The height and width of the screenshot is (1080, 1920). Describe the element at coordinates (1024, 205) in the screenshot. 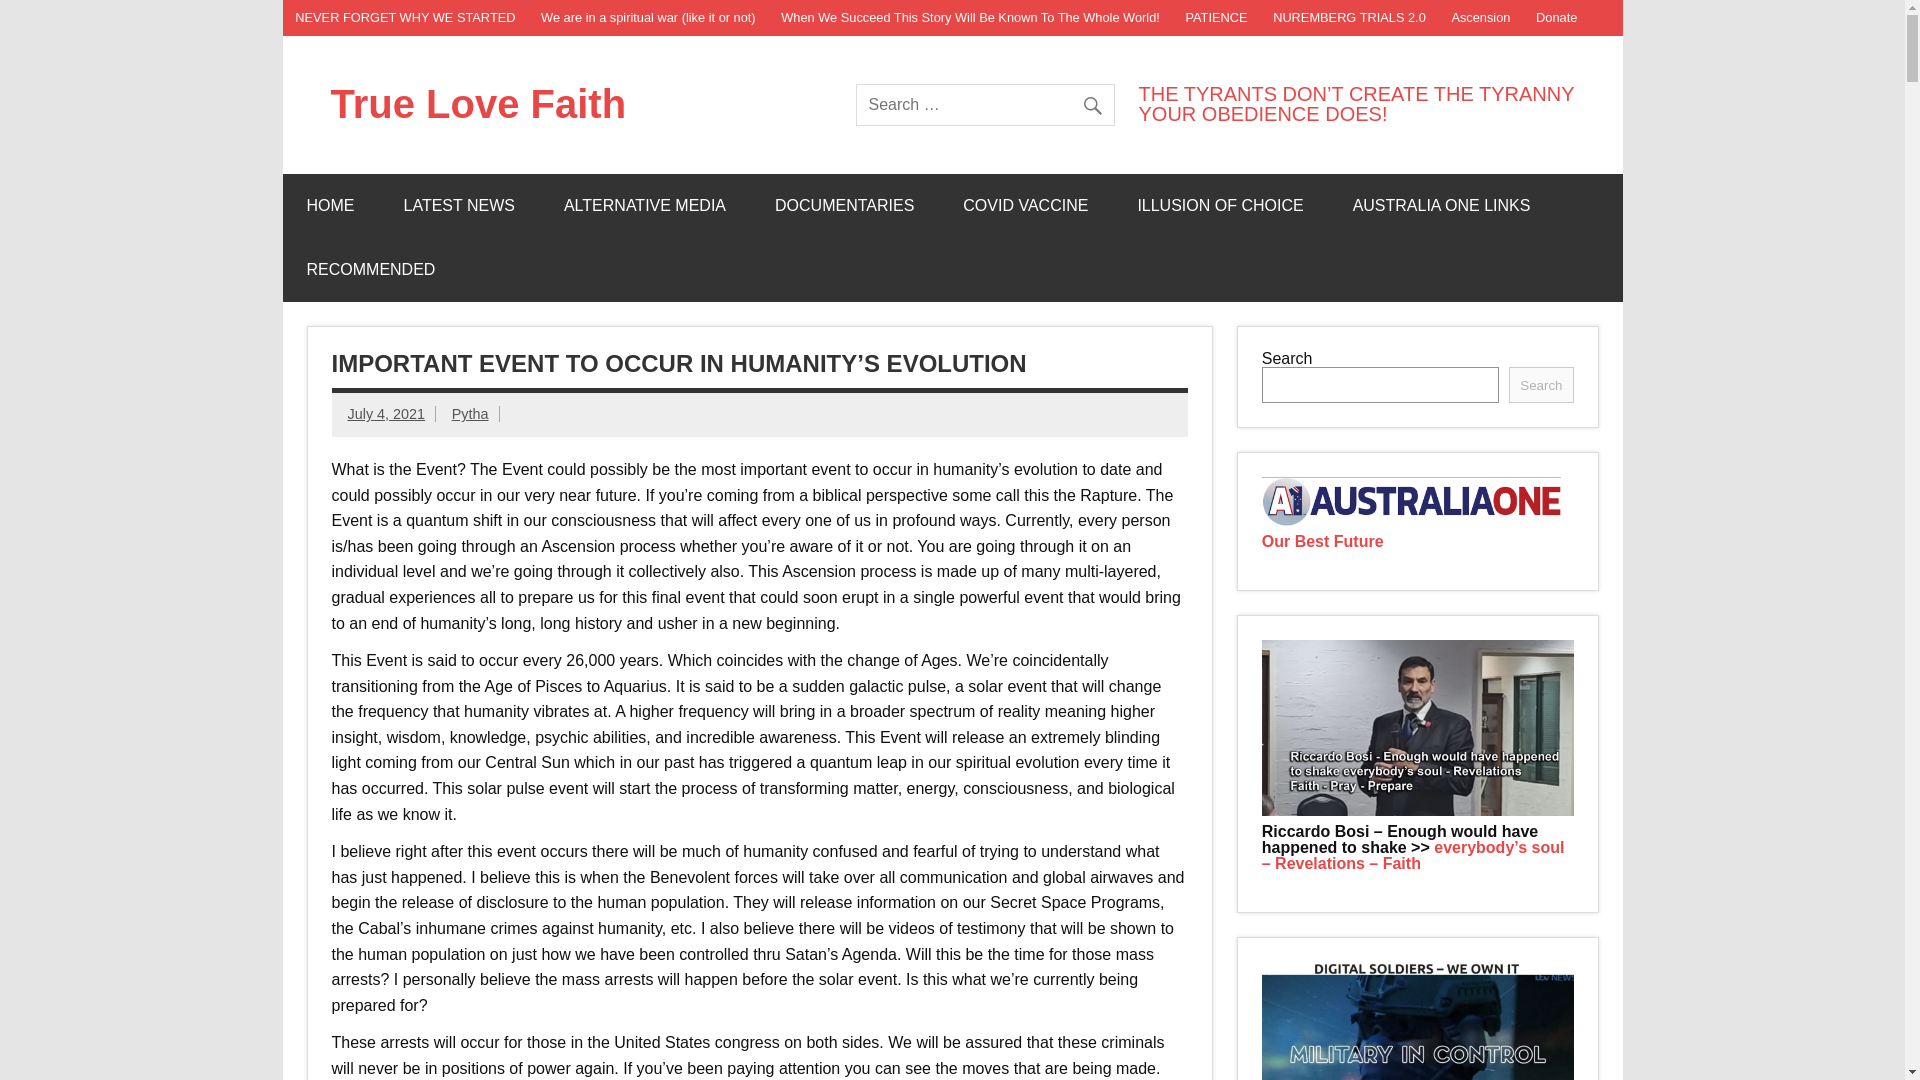

I see `COVID VACCINE` at that location.